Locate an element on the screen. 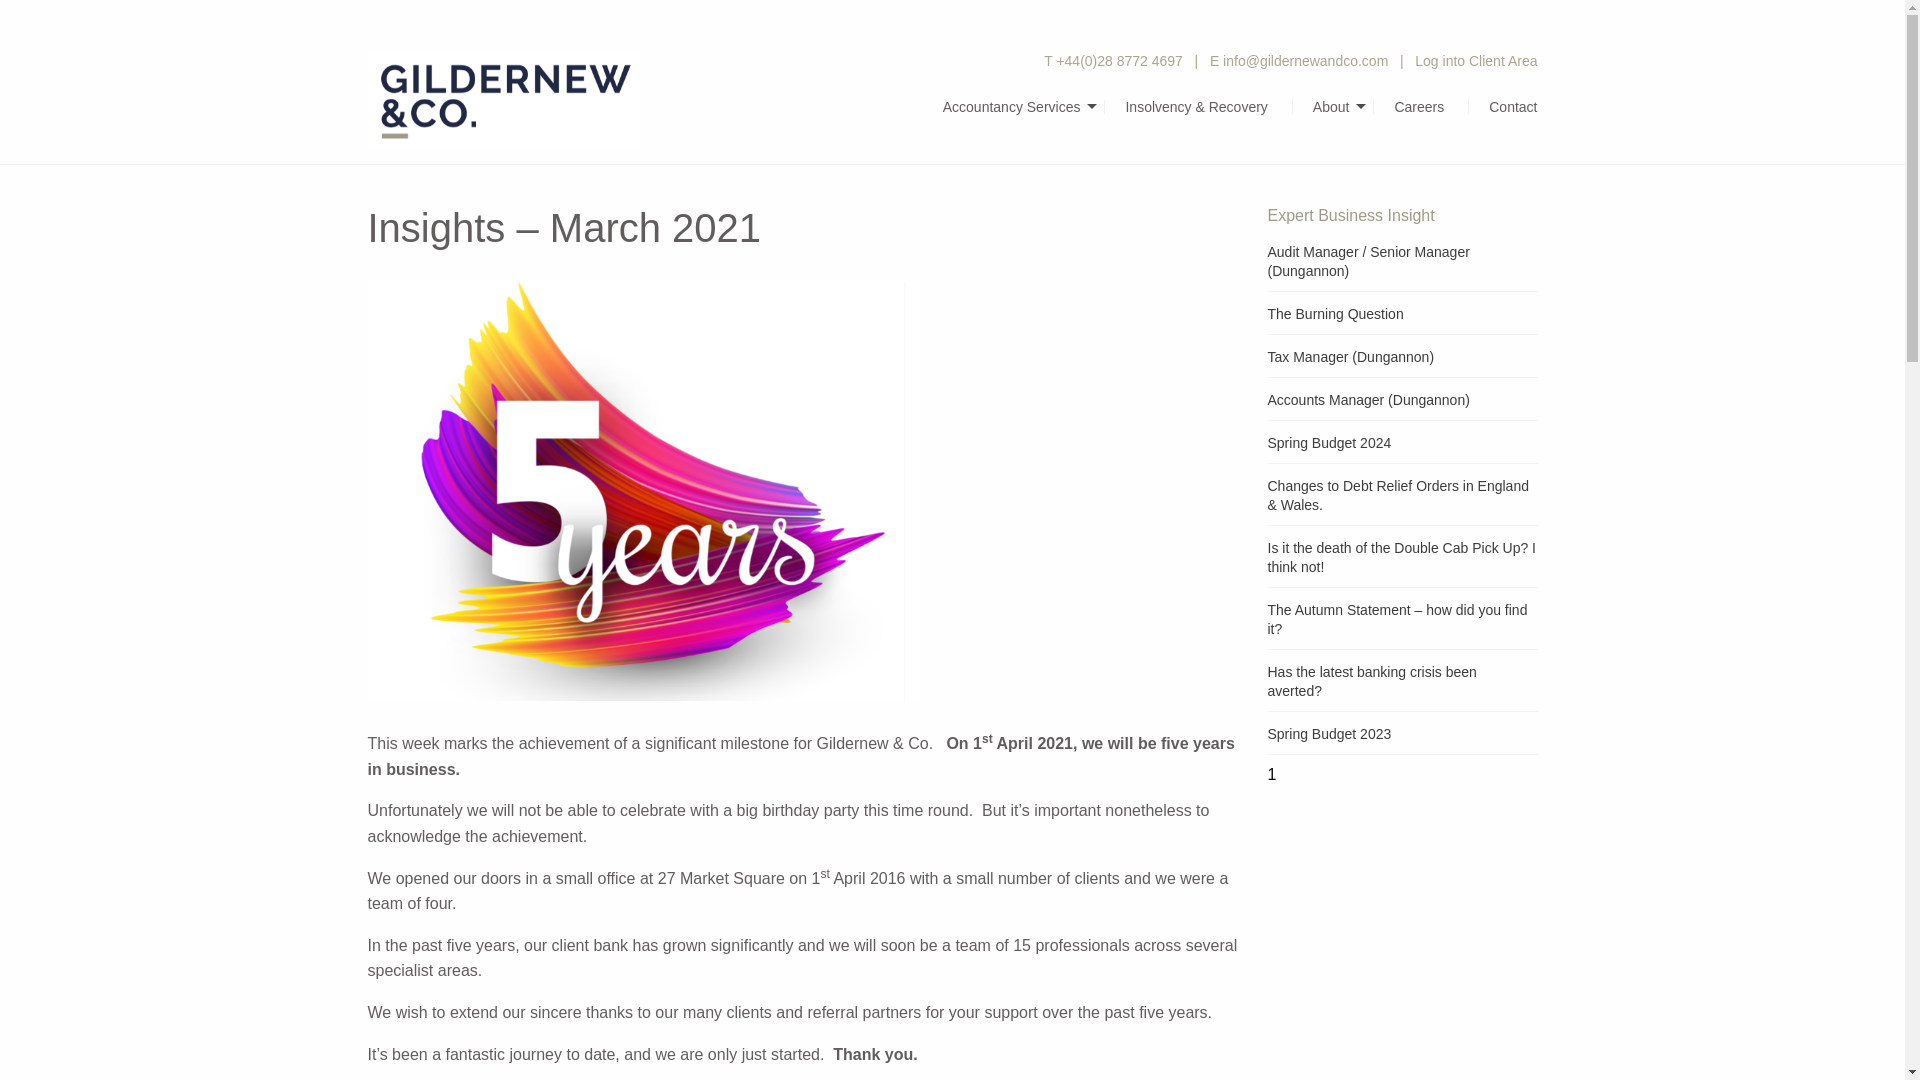 The width and height of the screenshot is (1920, 1080). Contact is located at coordinates (1502, 107).